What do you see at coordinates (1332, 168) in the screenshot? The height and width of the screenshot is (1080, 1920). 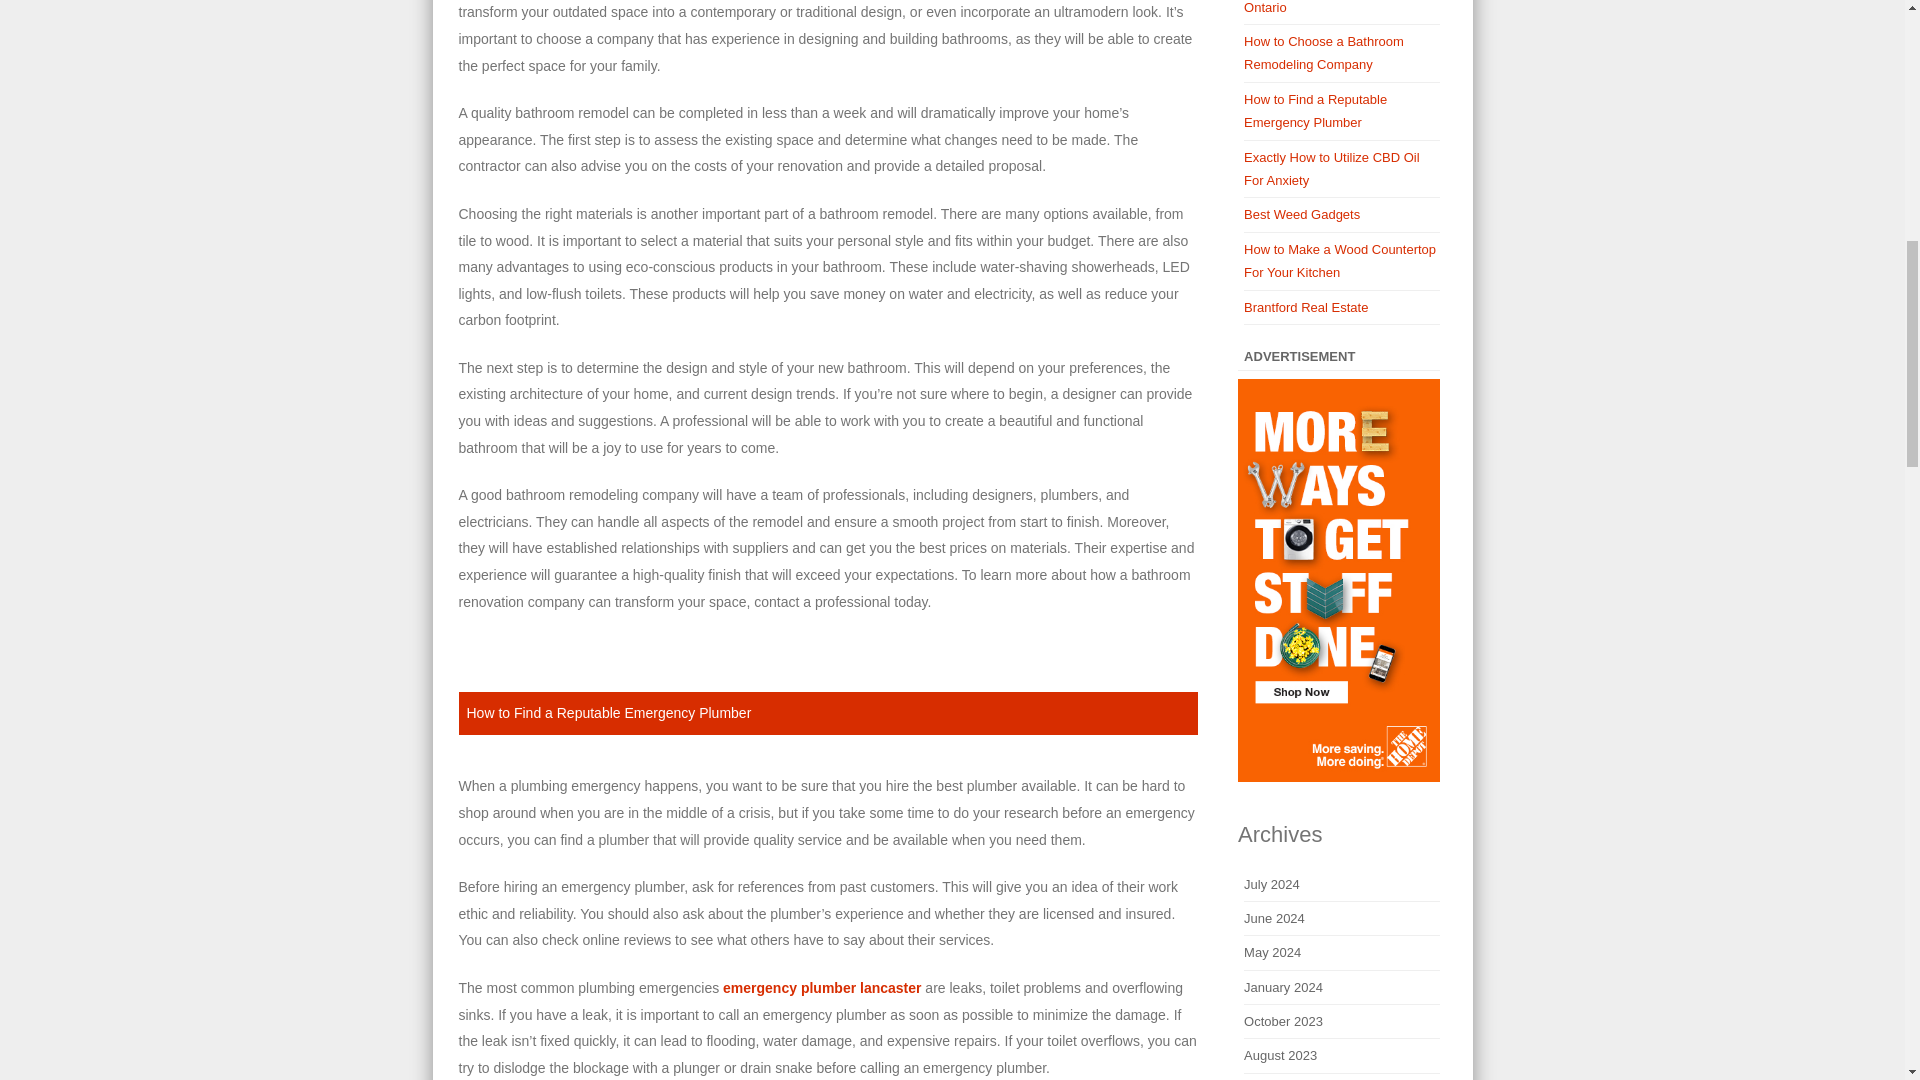 I see `Exactly How to Utilize CBD Oil For Anxiety` at bounding box center [1332, 168].